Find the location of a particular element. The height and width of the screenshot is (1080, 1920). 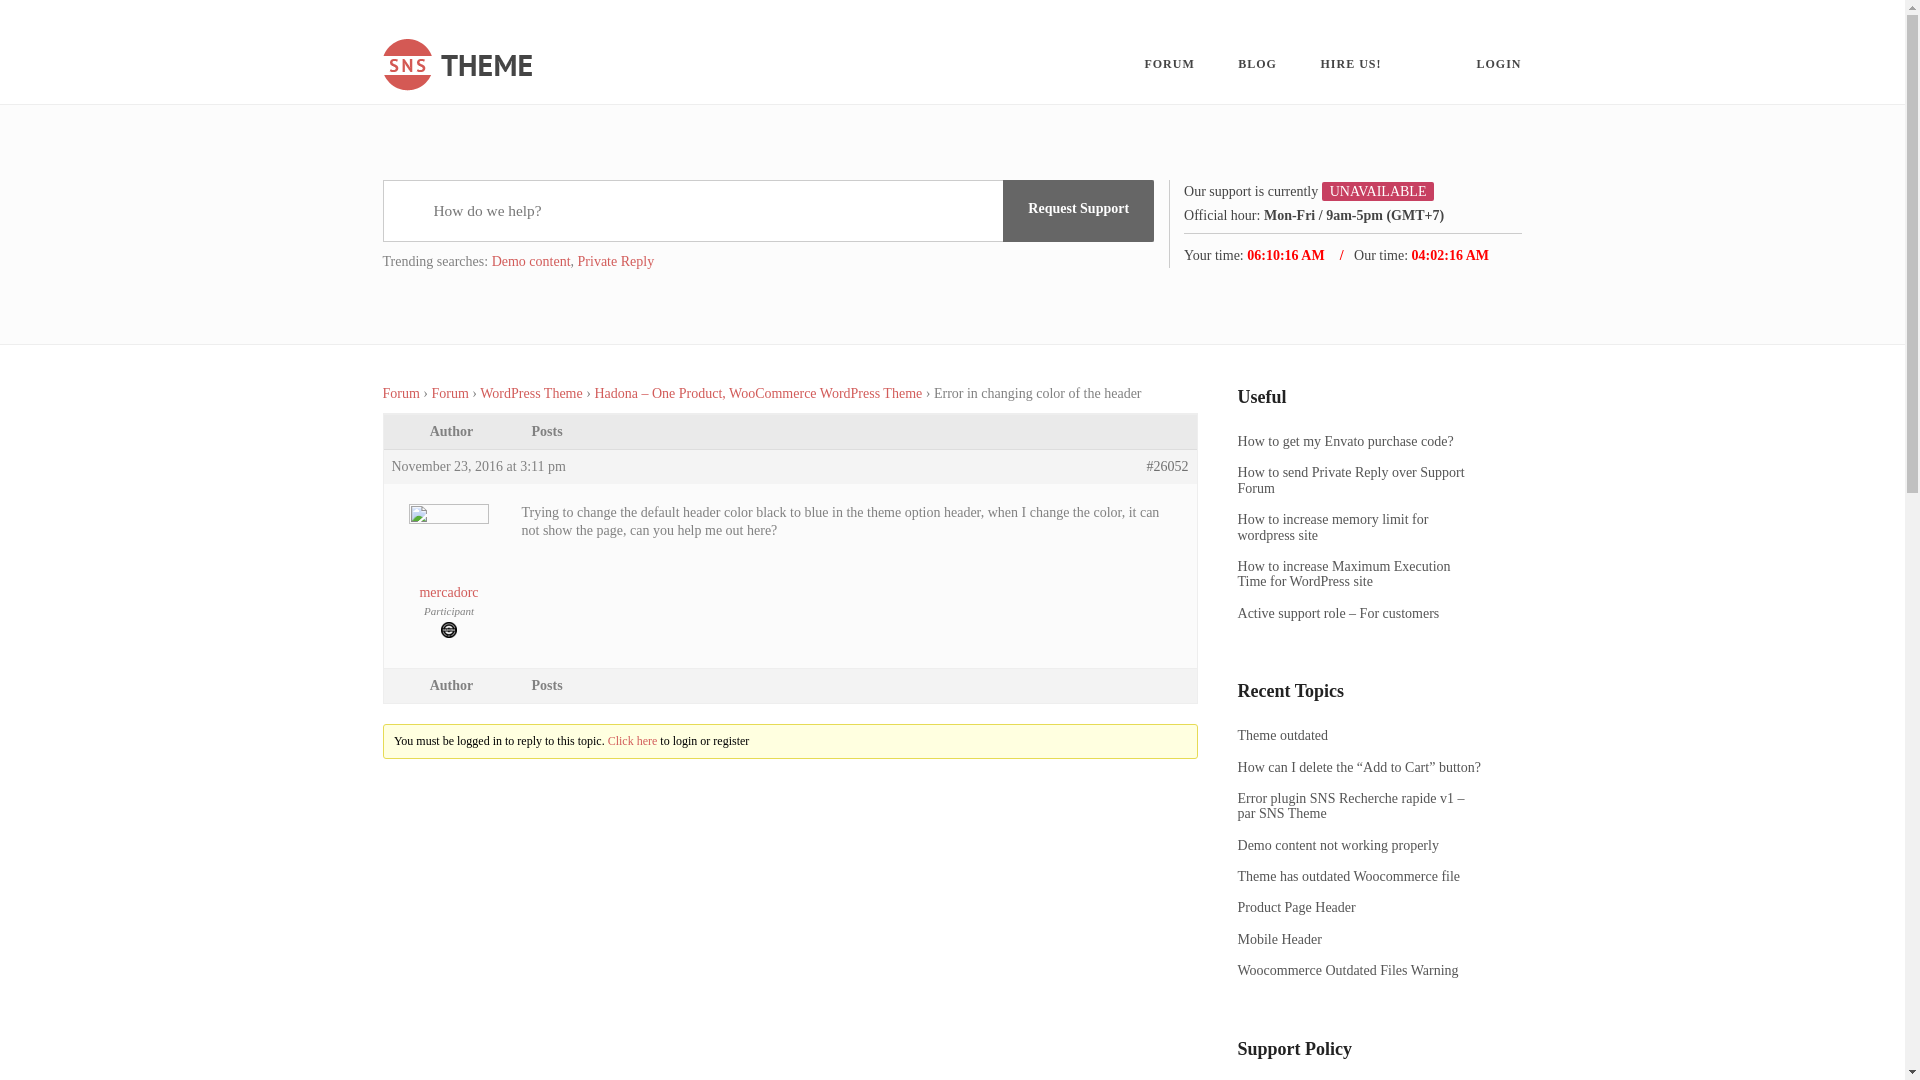

HIRE US! is located at coordinates (1350, 64).